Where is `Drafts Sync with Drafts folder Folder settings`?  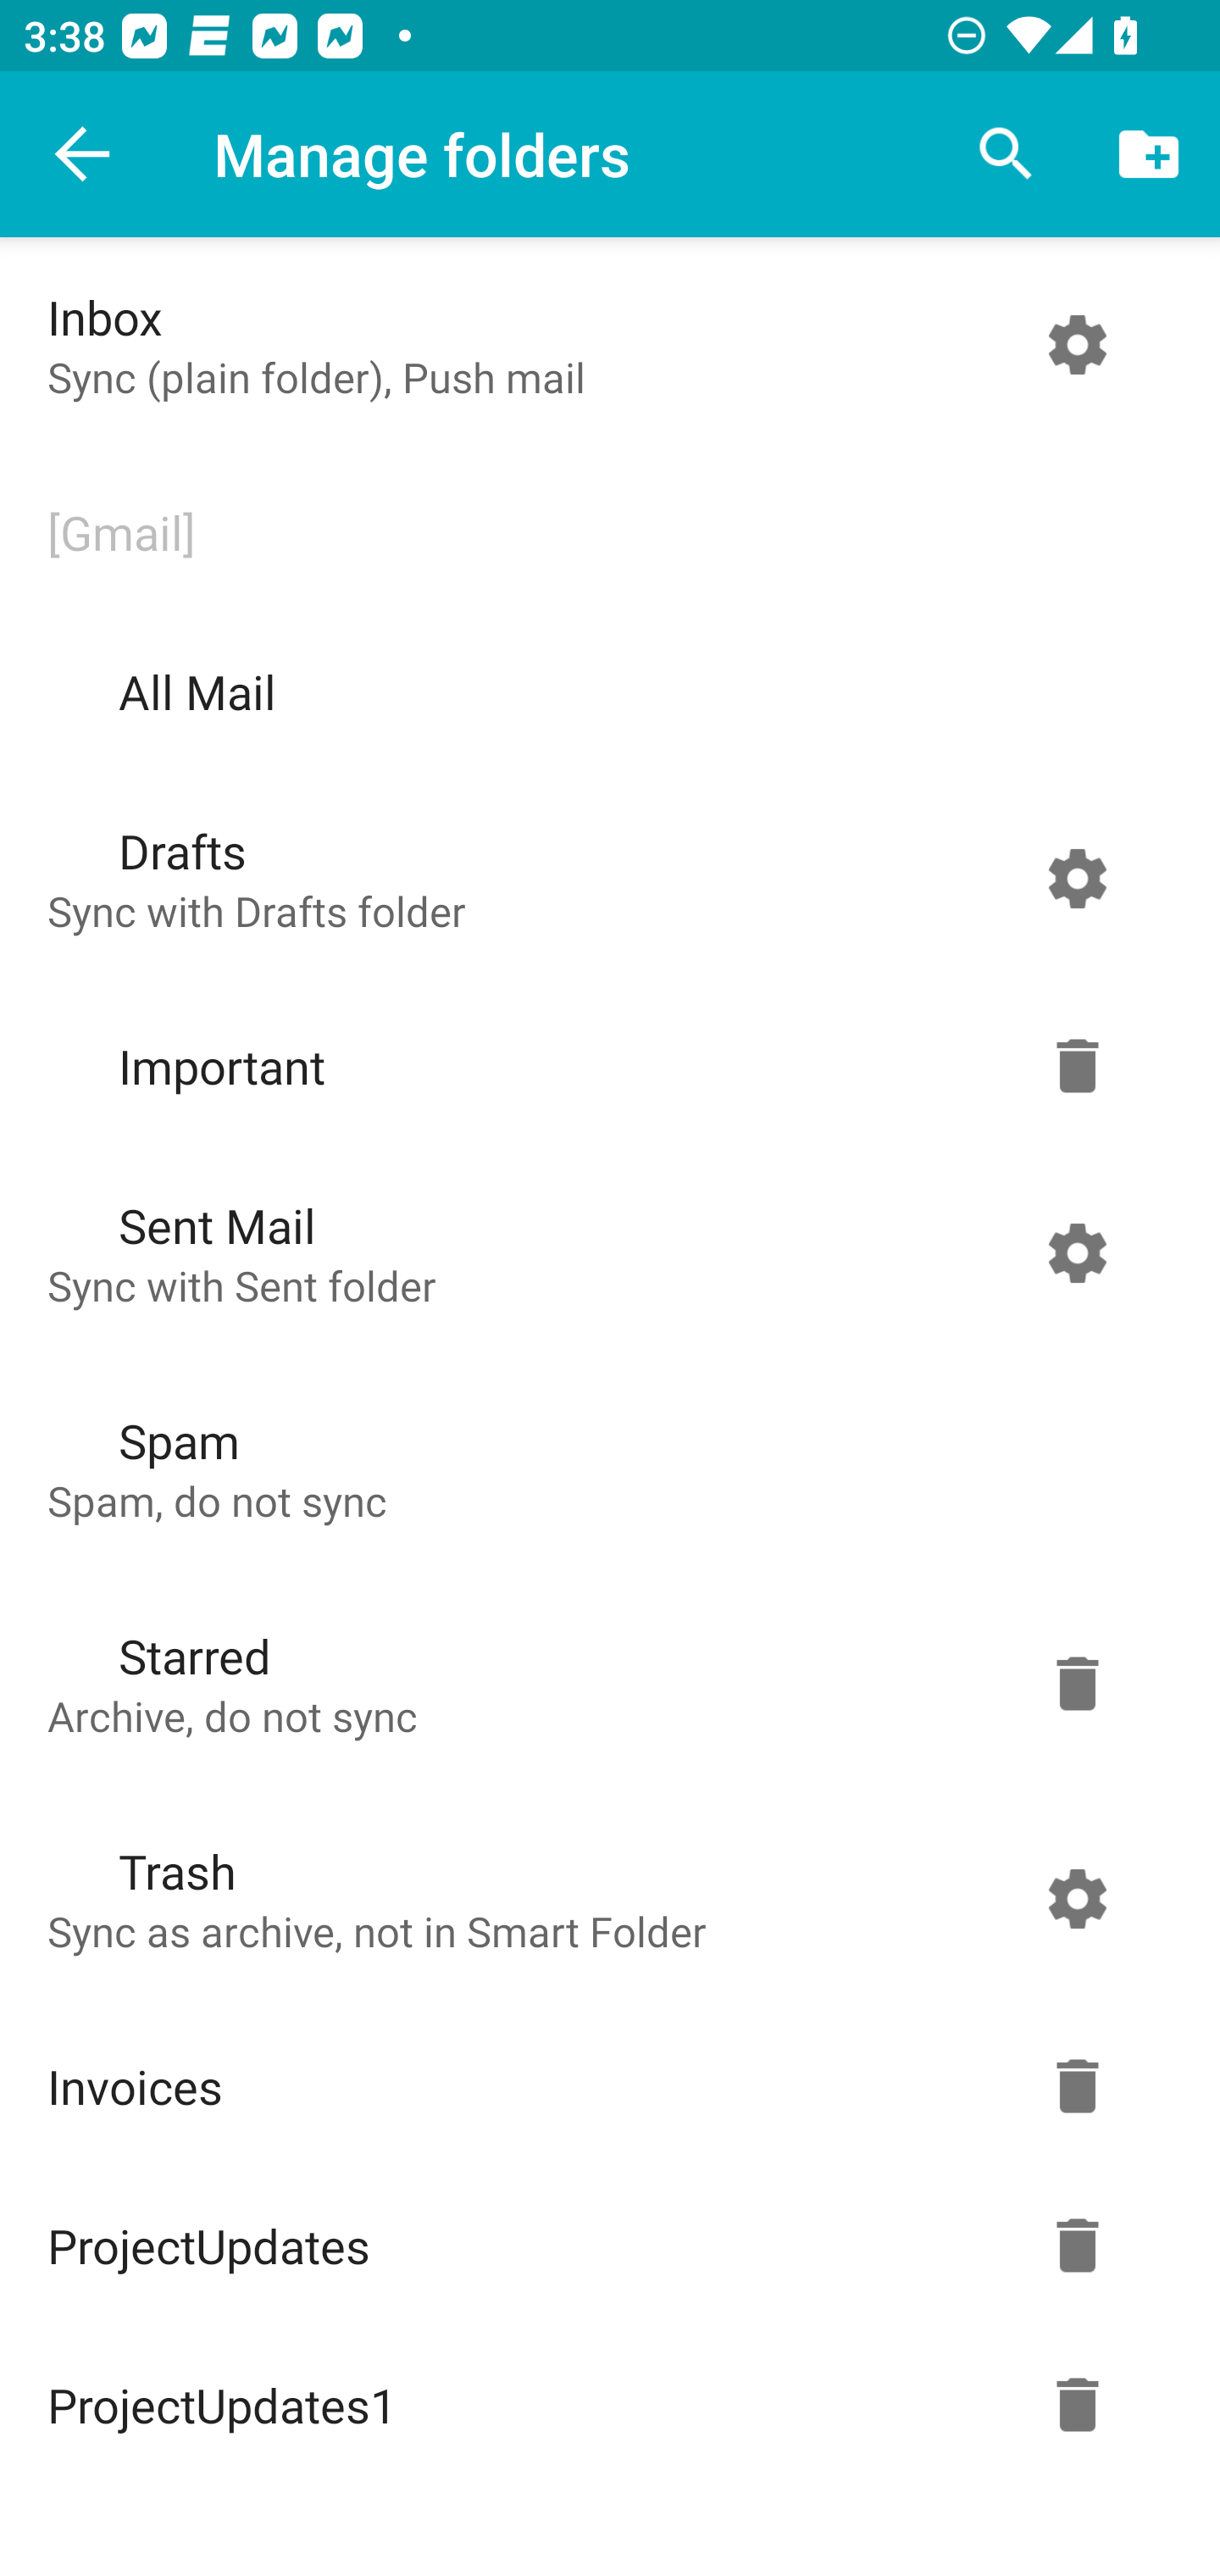
Drafts Sync with Drafts folder Folder settings is located at coordinates (603, 878).